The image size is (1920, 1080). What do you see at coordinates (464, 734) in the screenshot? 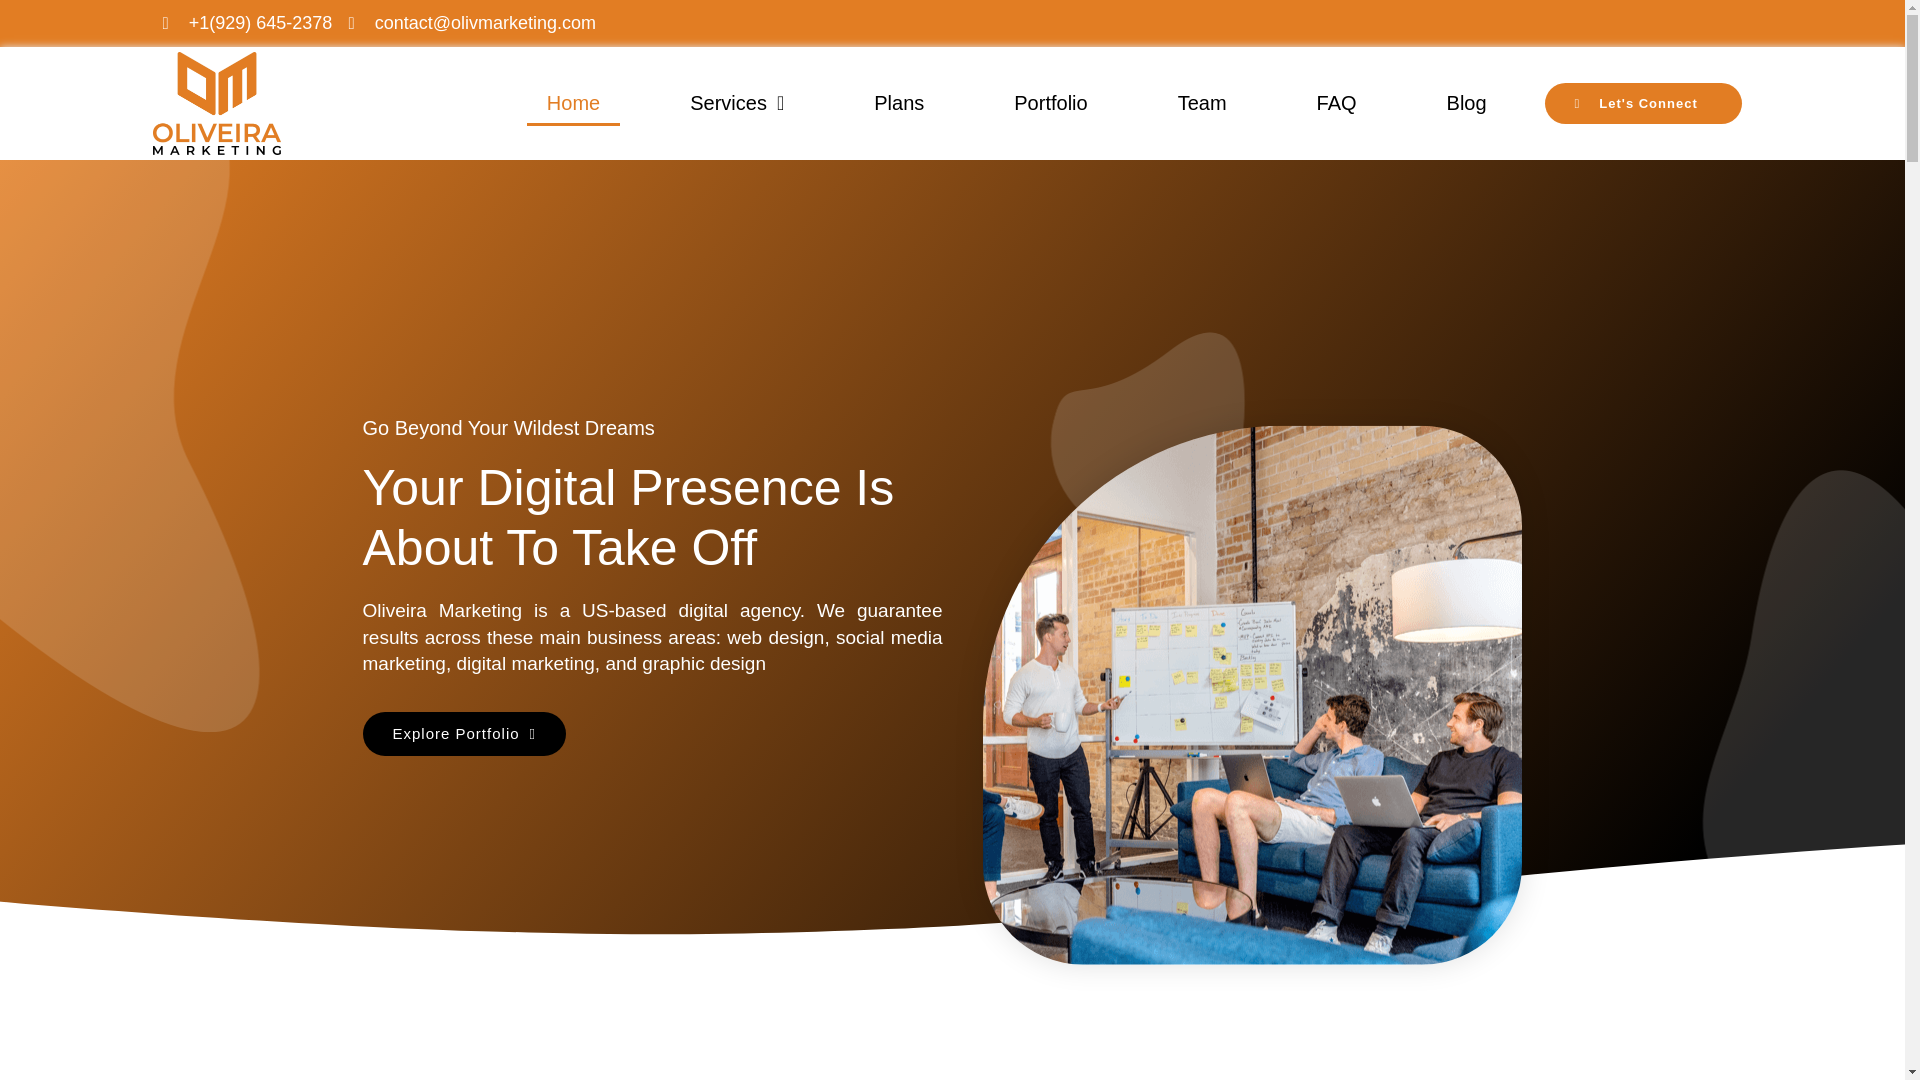
I see `Explore Portfolio` at bounding box center [464, 734].